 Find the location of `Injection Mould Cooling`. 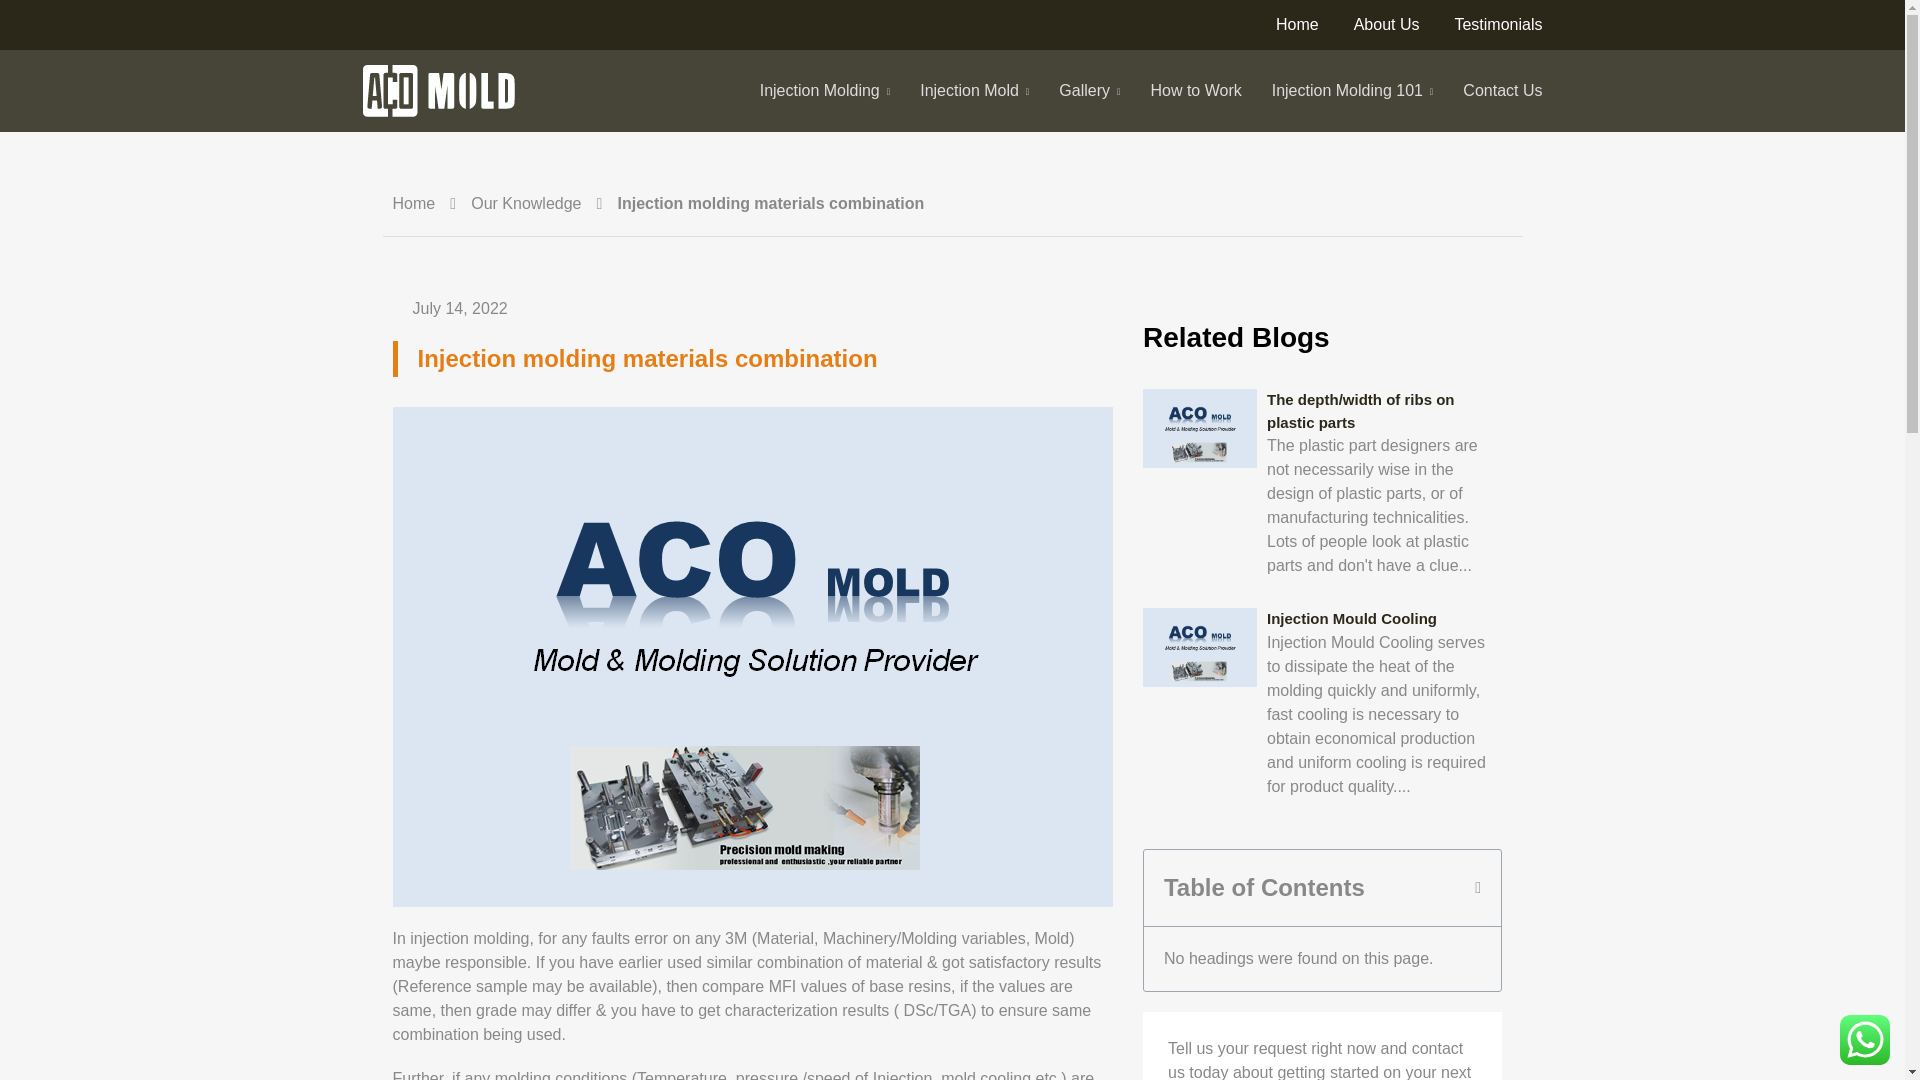

Injection Mould Cooling is located at coordinates (1352, 618).